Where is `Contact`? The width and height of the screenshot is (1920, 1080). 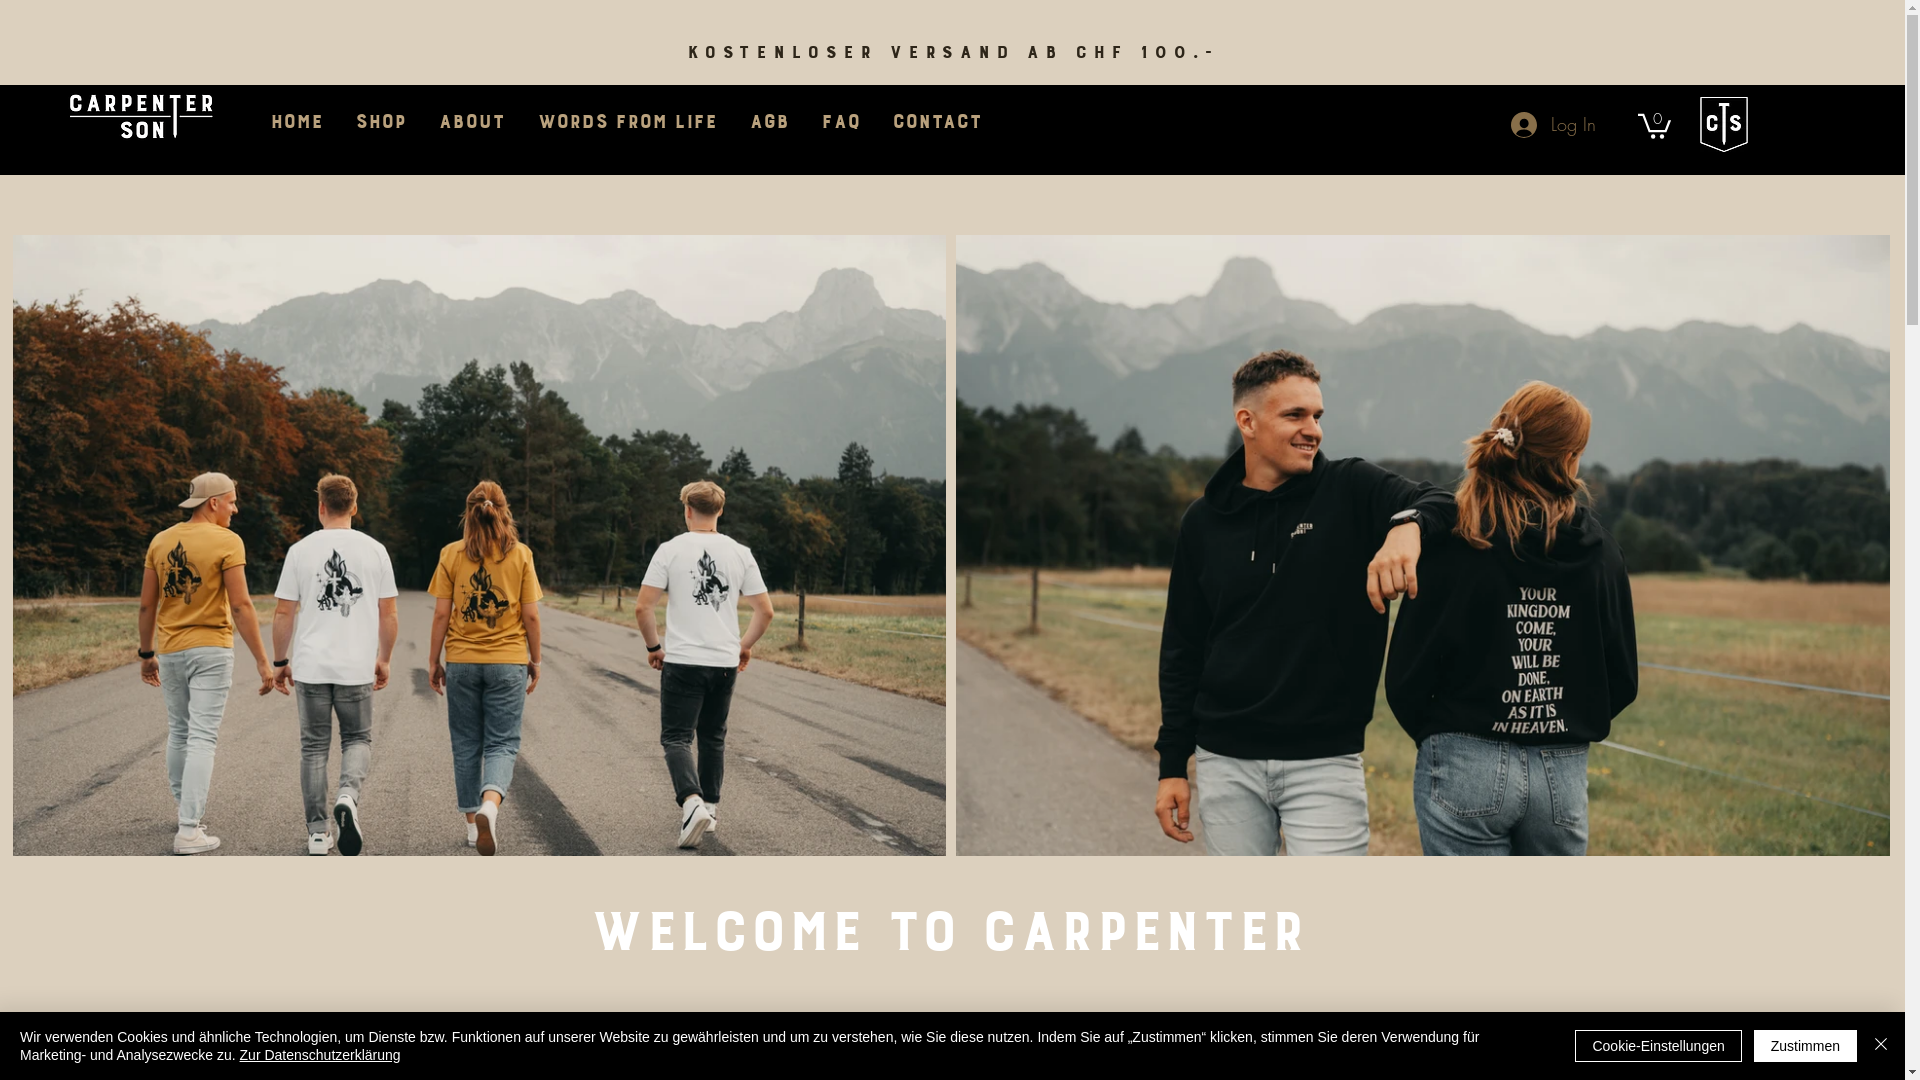
Contact is located at coordinates (936, 122).